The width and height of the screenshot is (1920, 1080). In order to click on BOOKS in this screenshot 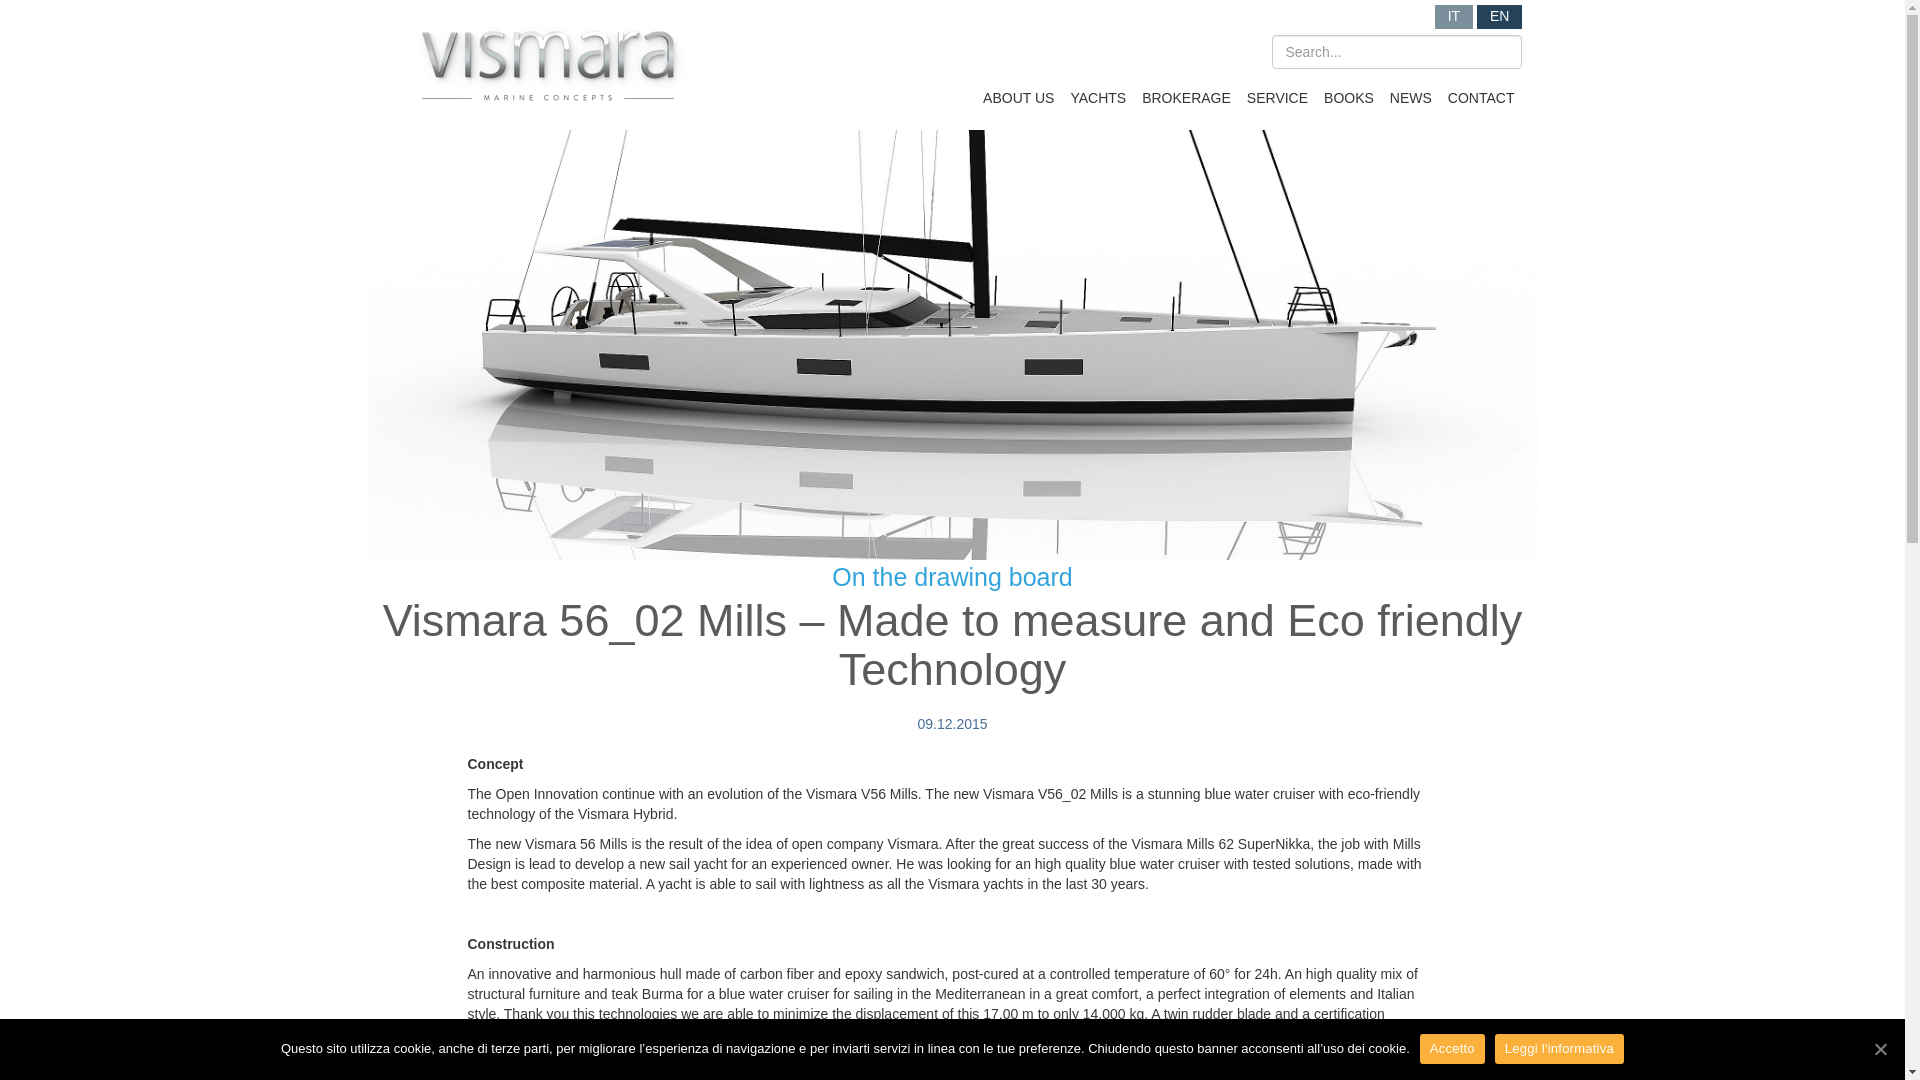, I will do `click(1349, 94)`.